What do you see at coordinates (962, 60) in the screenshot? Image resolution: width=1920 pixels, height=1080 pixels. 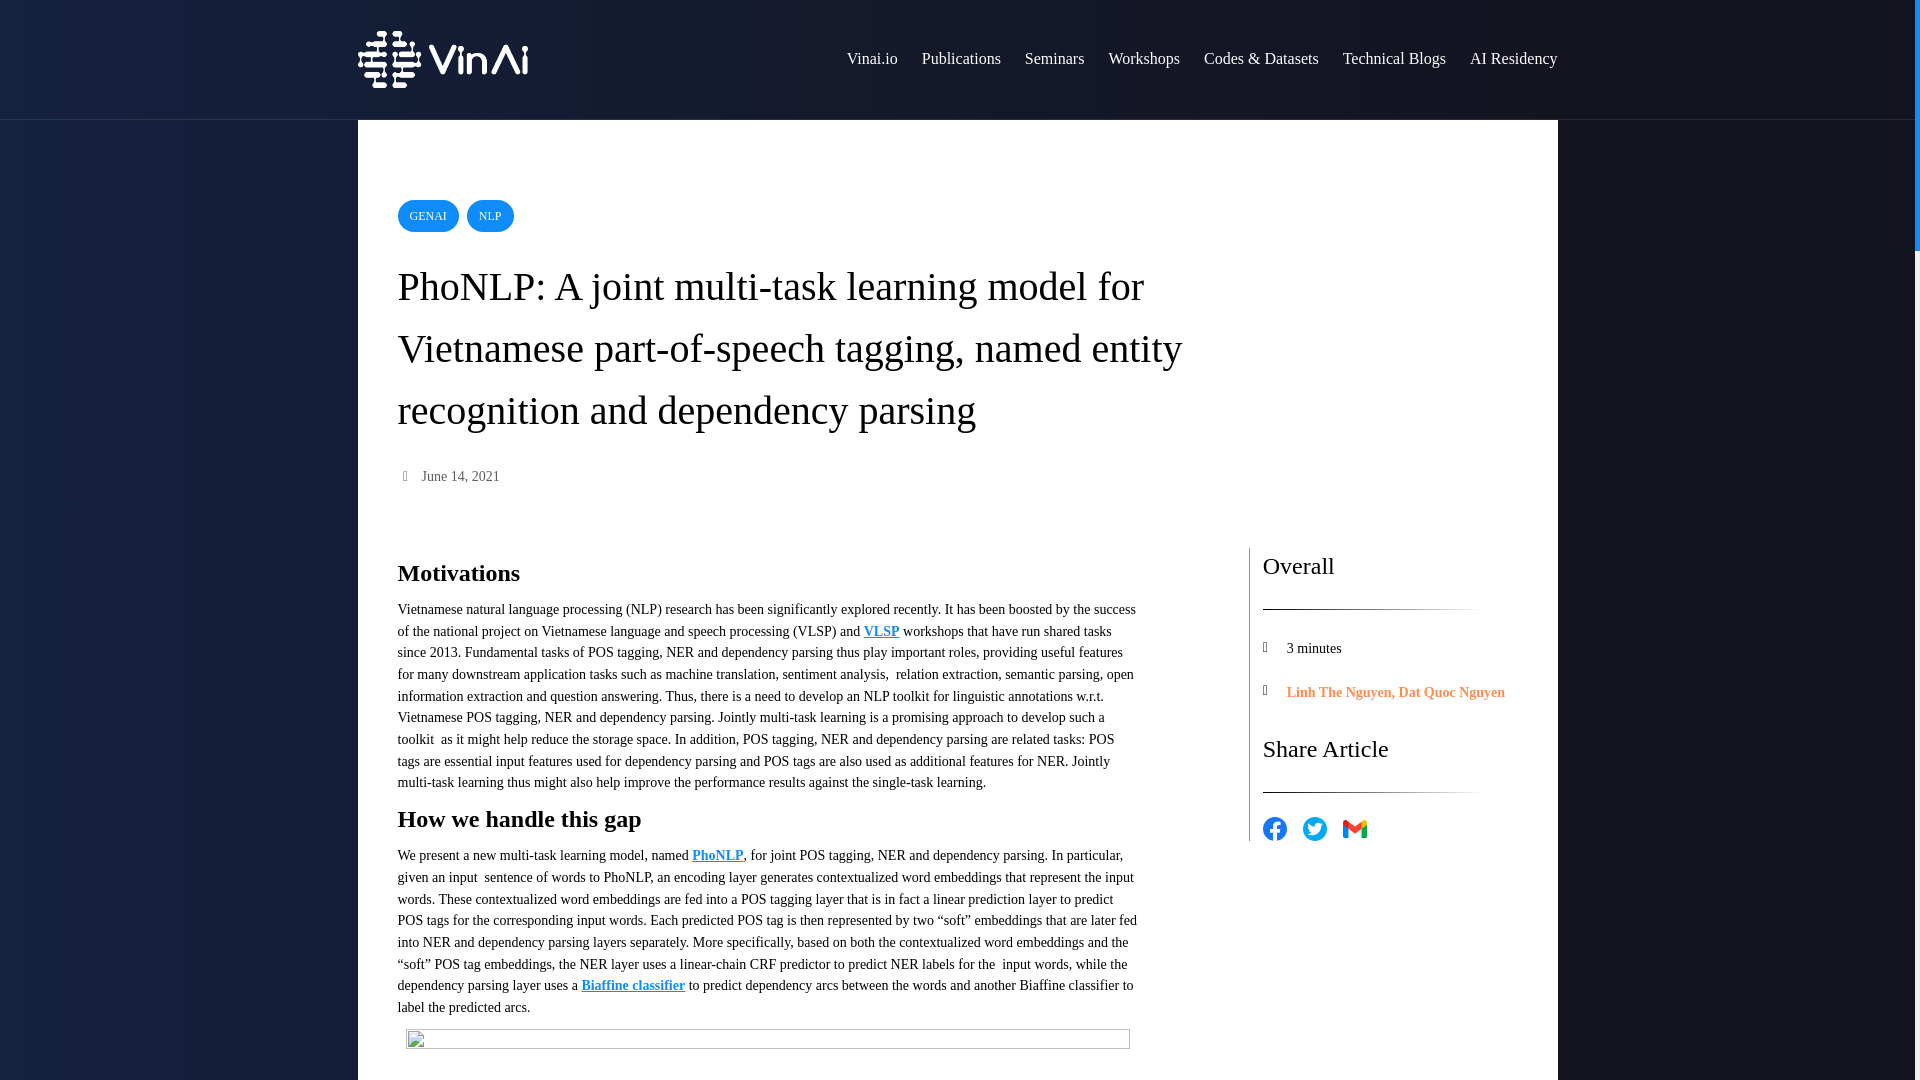 I see `Publications` at bounding box center [962, 60].